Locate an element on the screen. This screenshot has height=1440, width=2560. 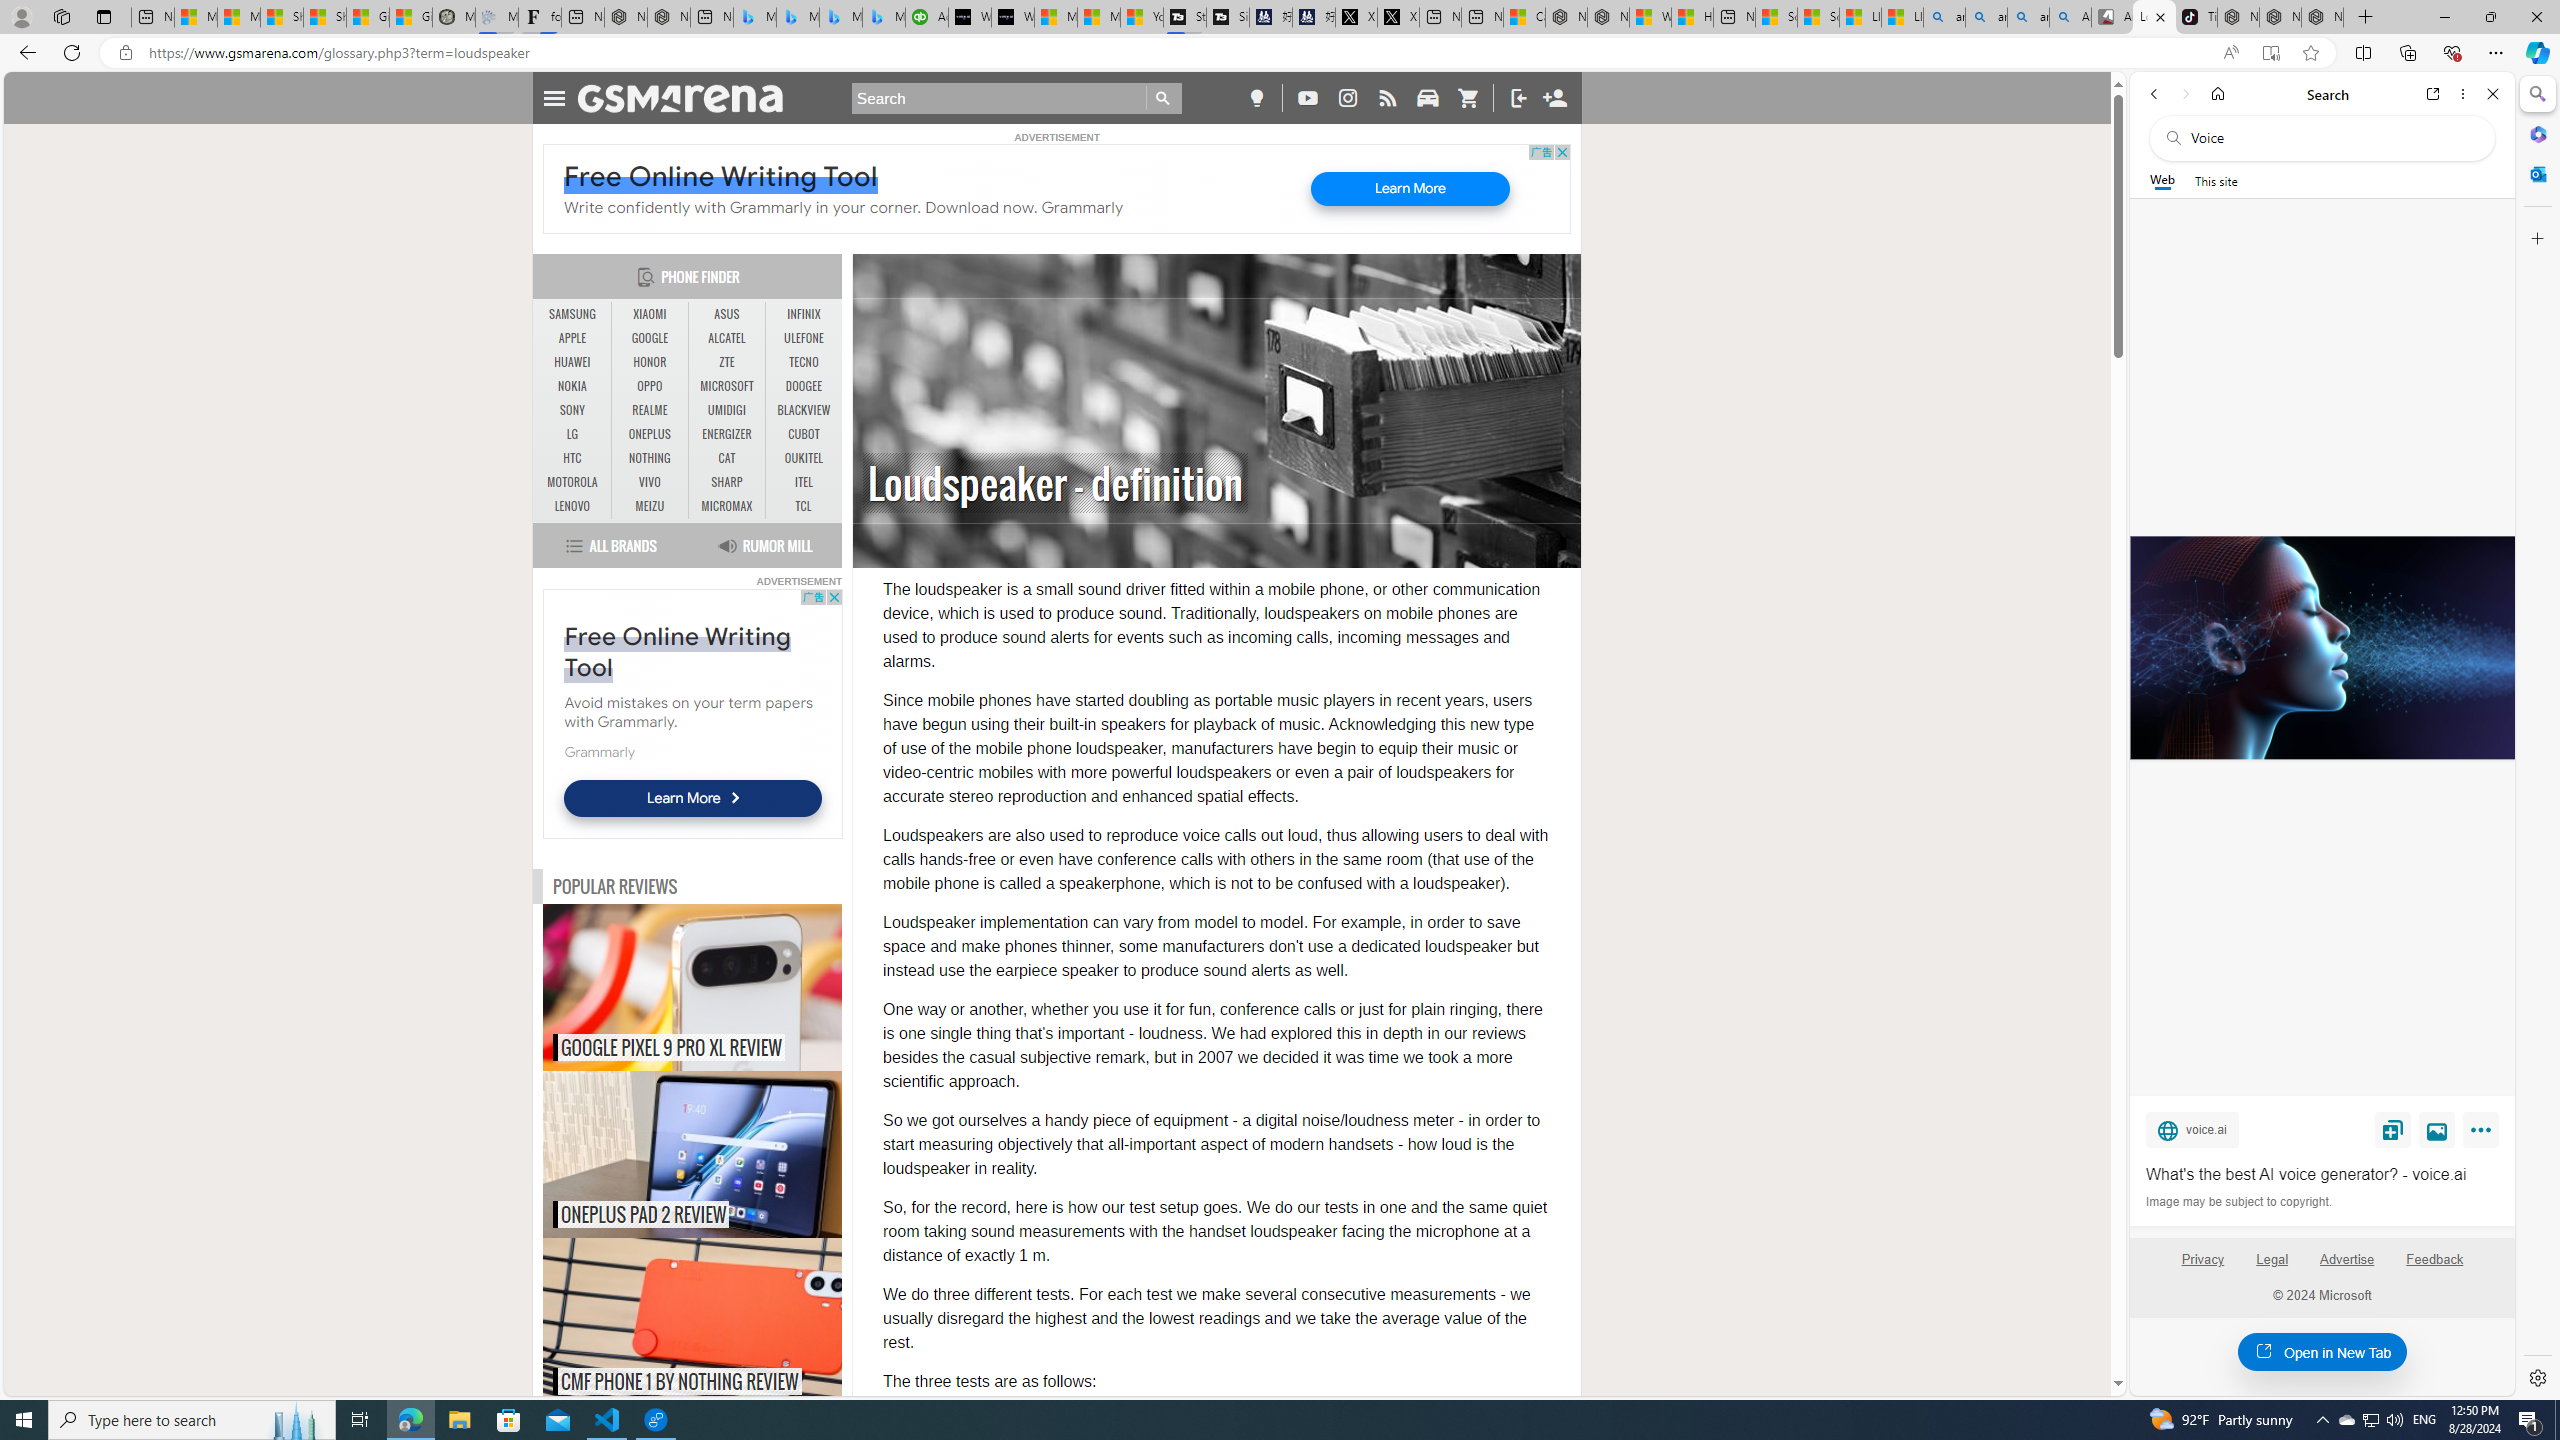
ZTE is located at coordinates (726, 362).